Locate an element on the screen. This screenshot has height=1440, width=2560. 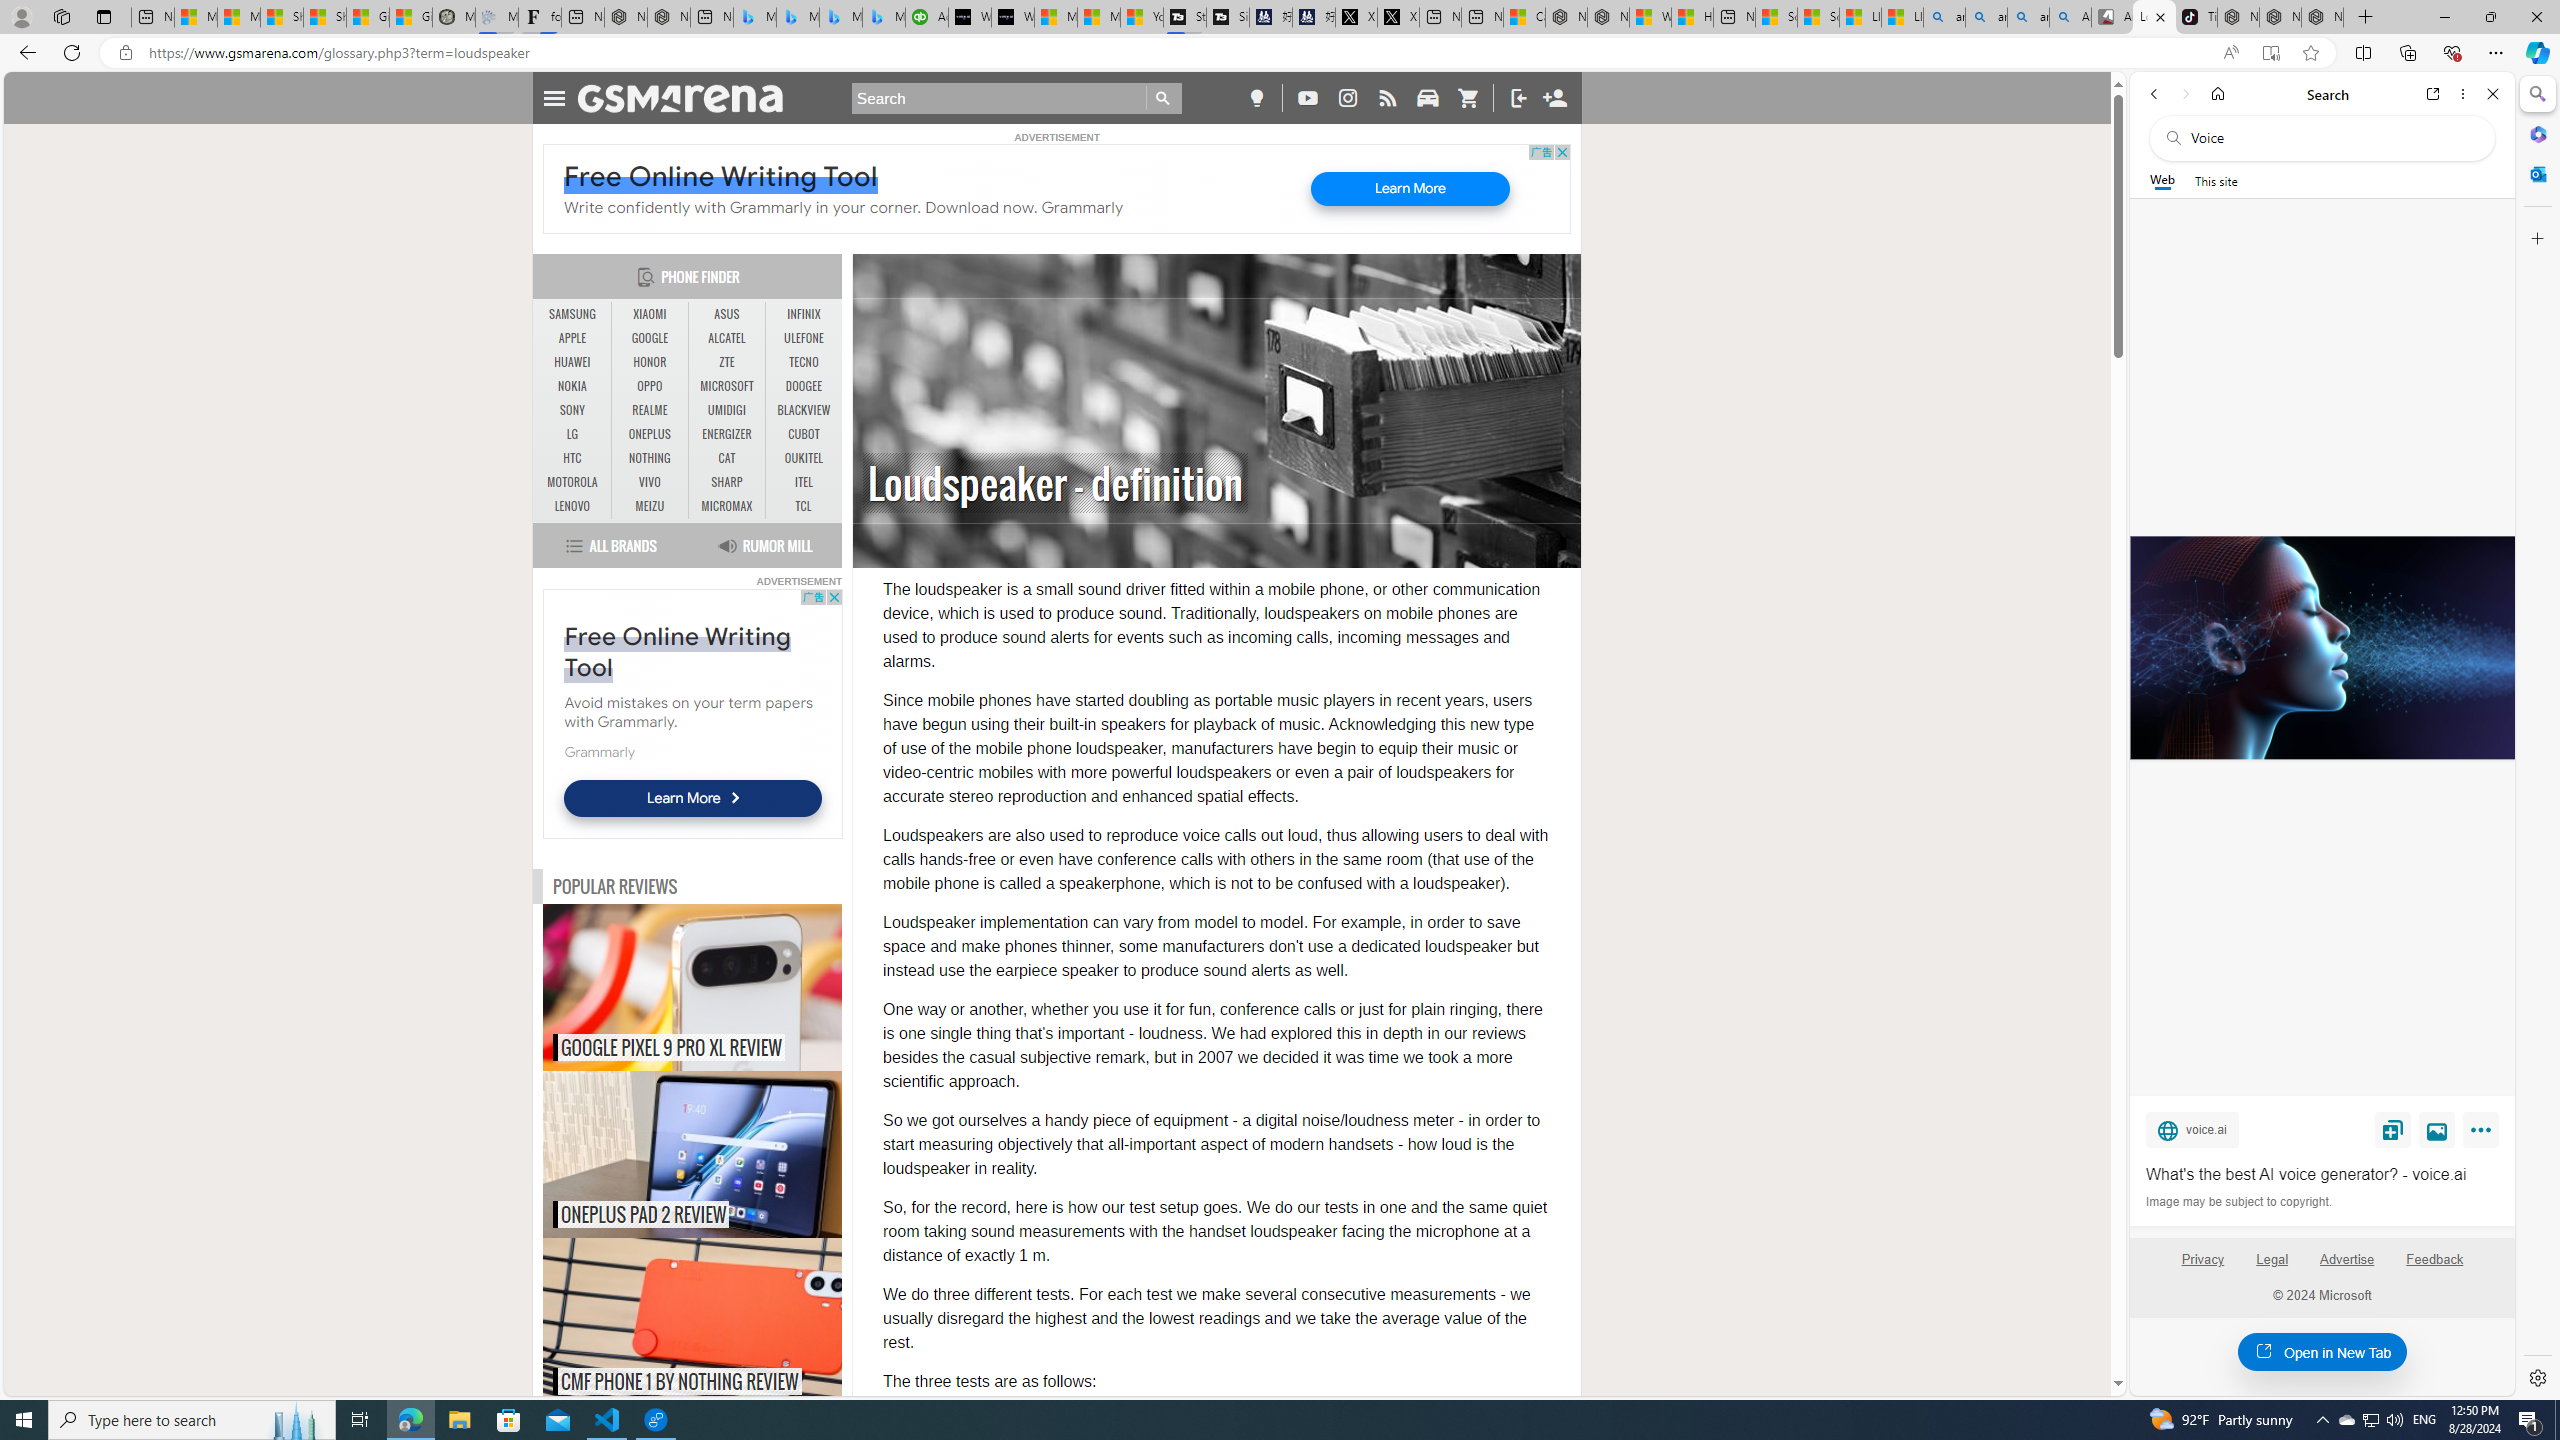
ZTE is located at coordinates (726, 362).